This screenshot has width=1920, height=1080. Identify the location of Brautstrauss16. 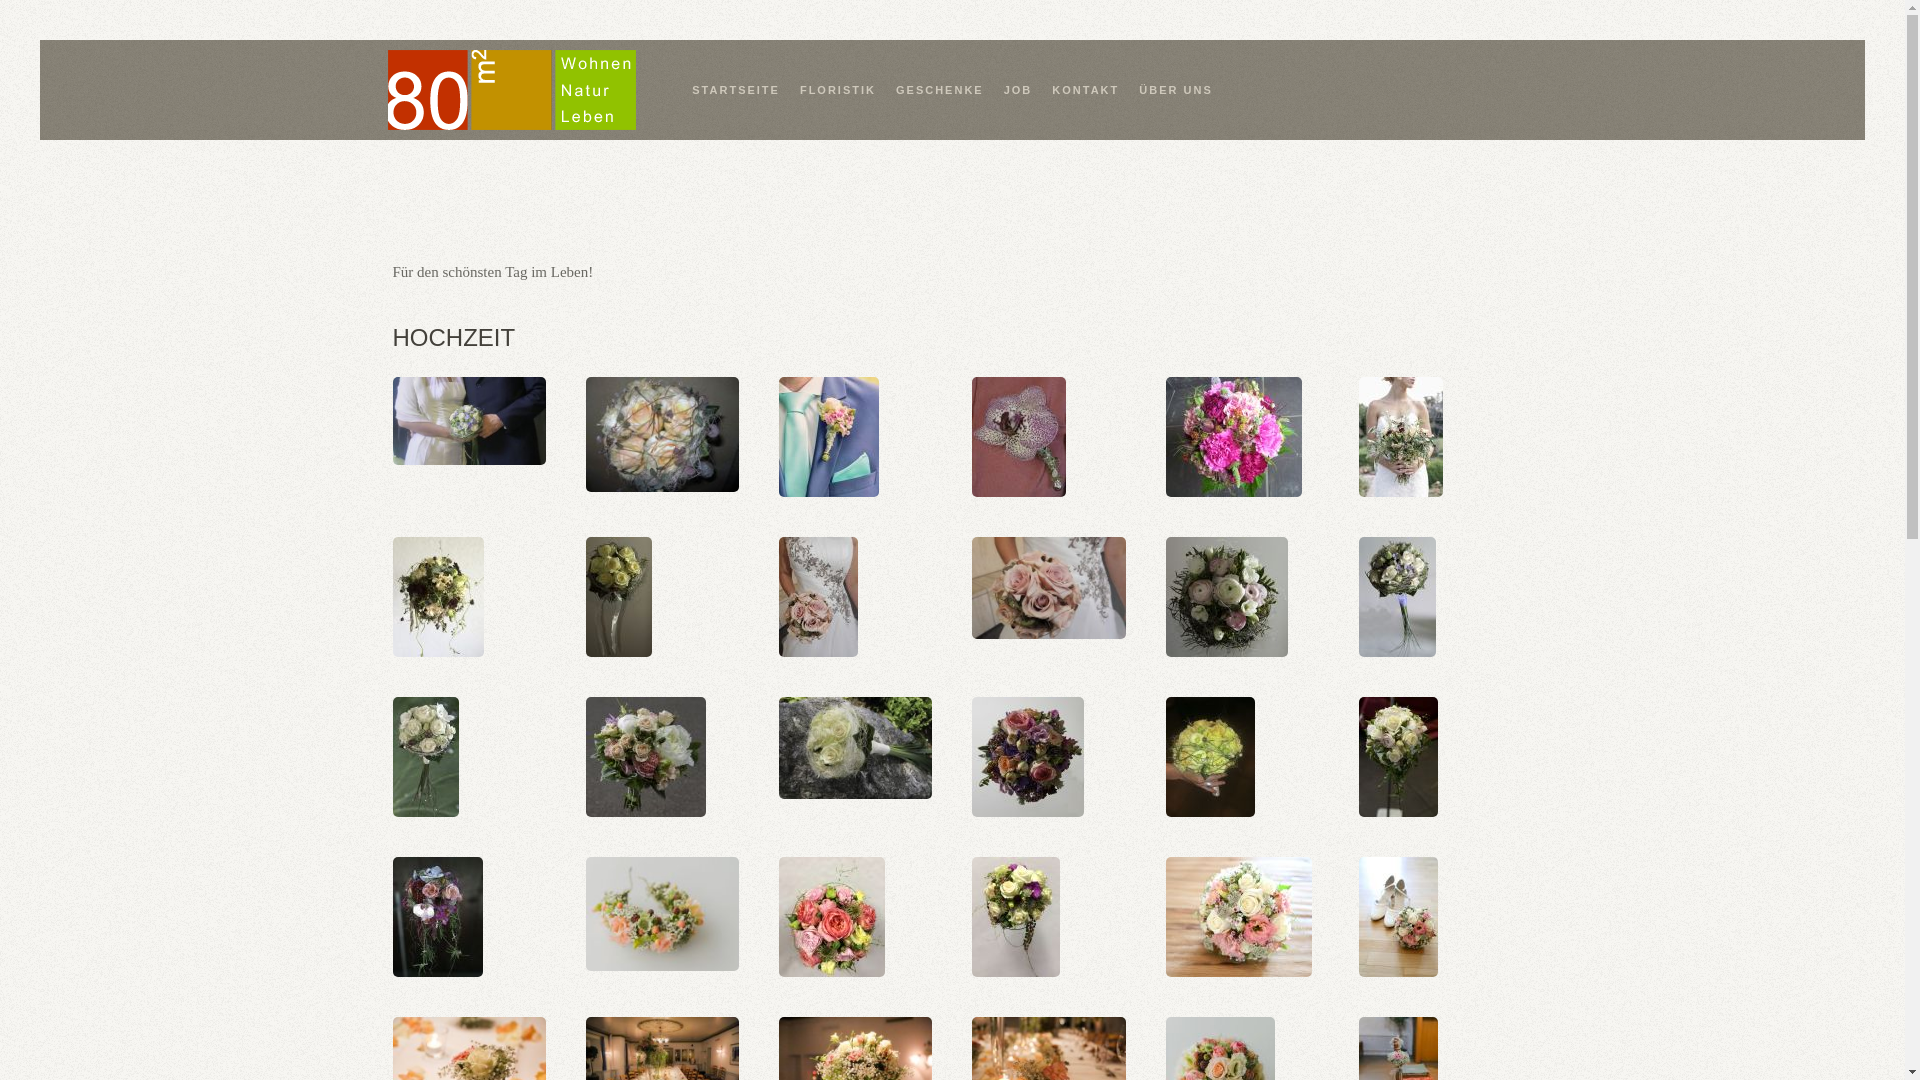
(1227, 597).